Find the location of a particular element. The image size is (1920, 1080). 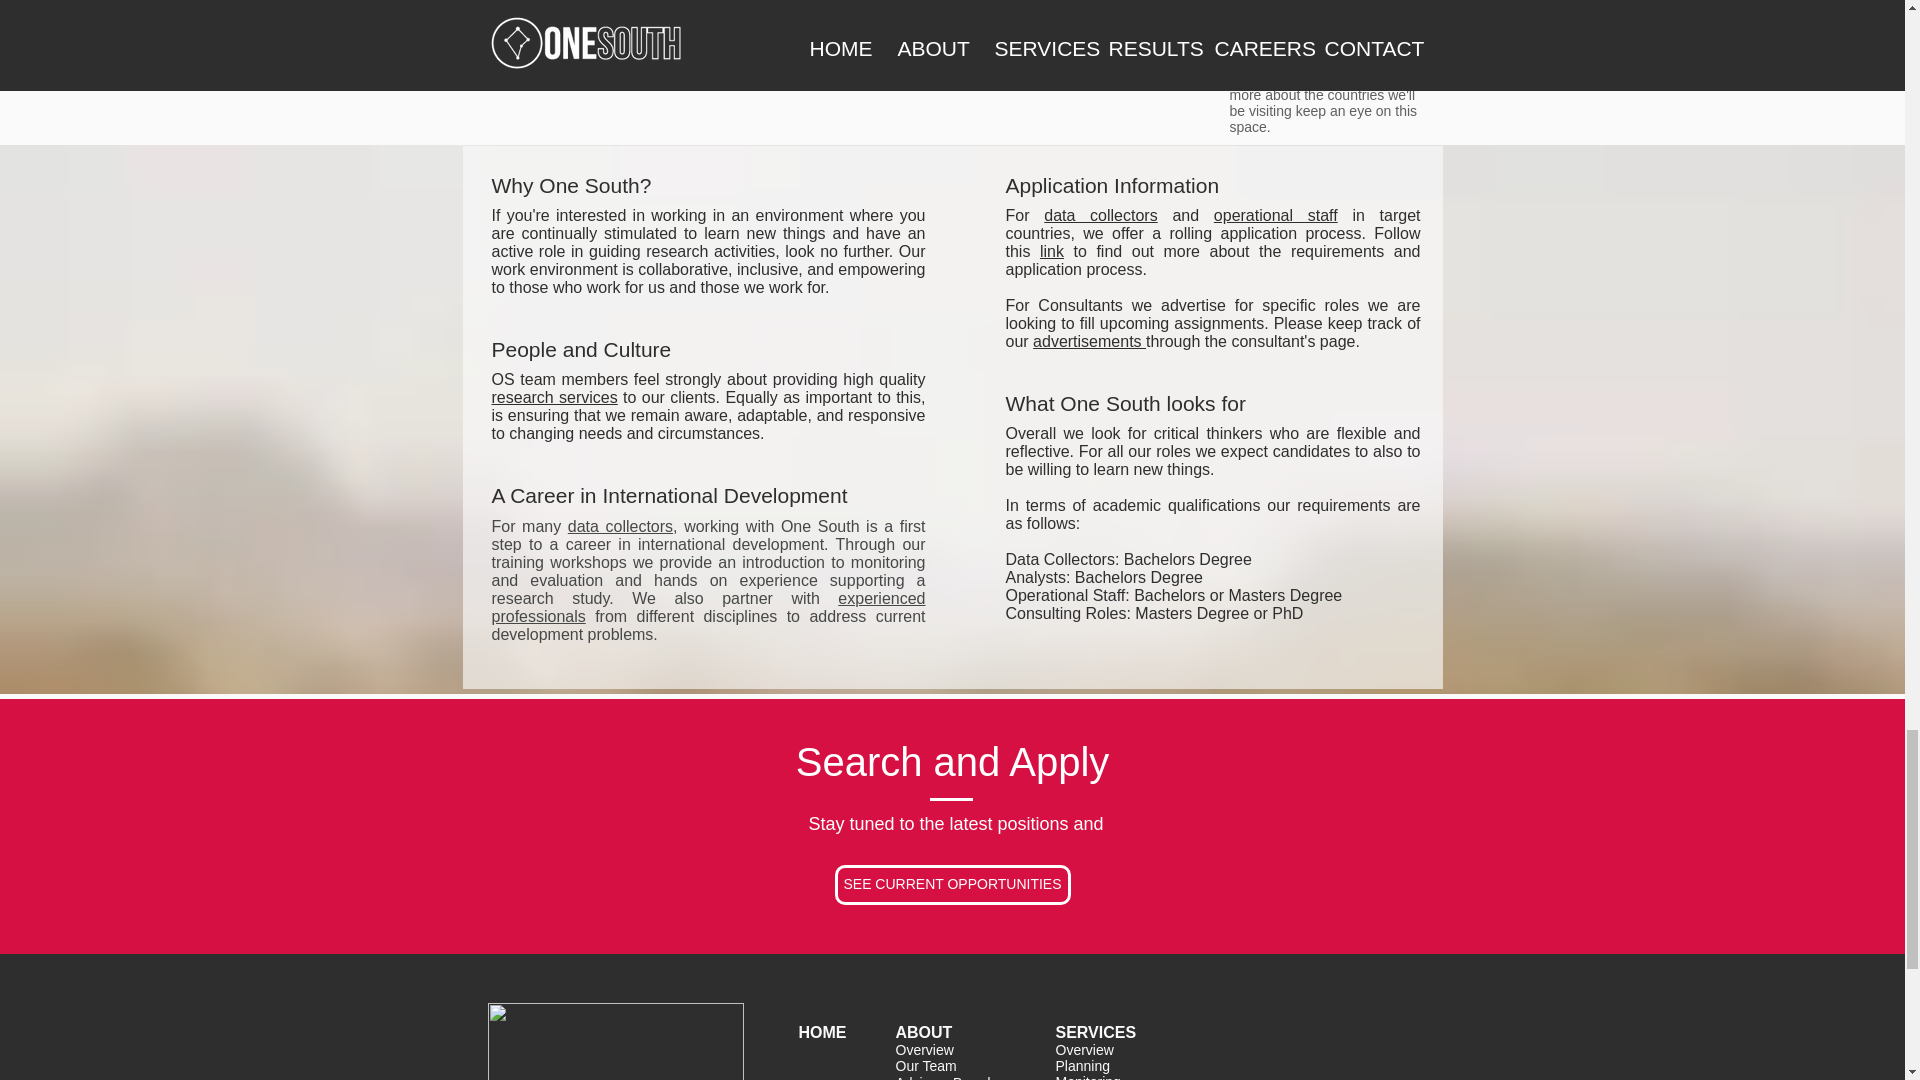

Overview is located at coordinates (925, 1050).